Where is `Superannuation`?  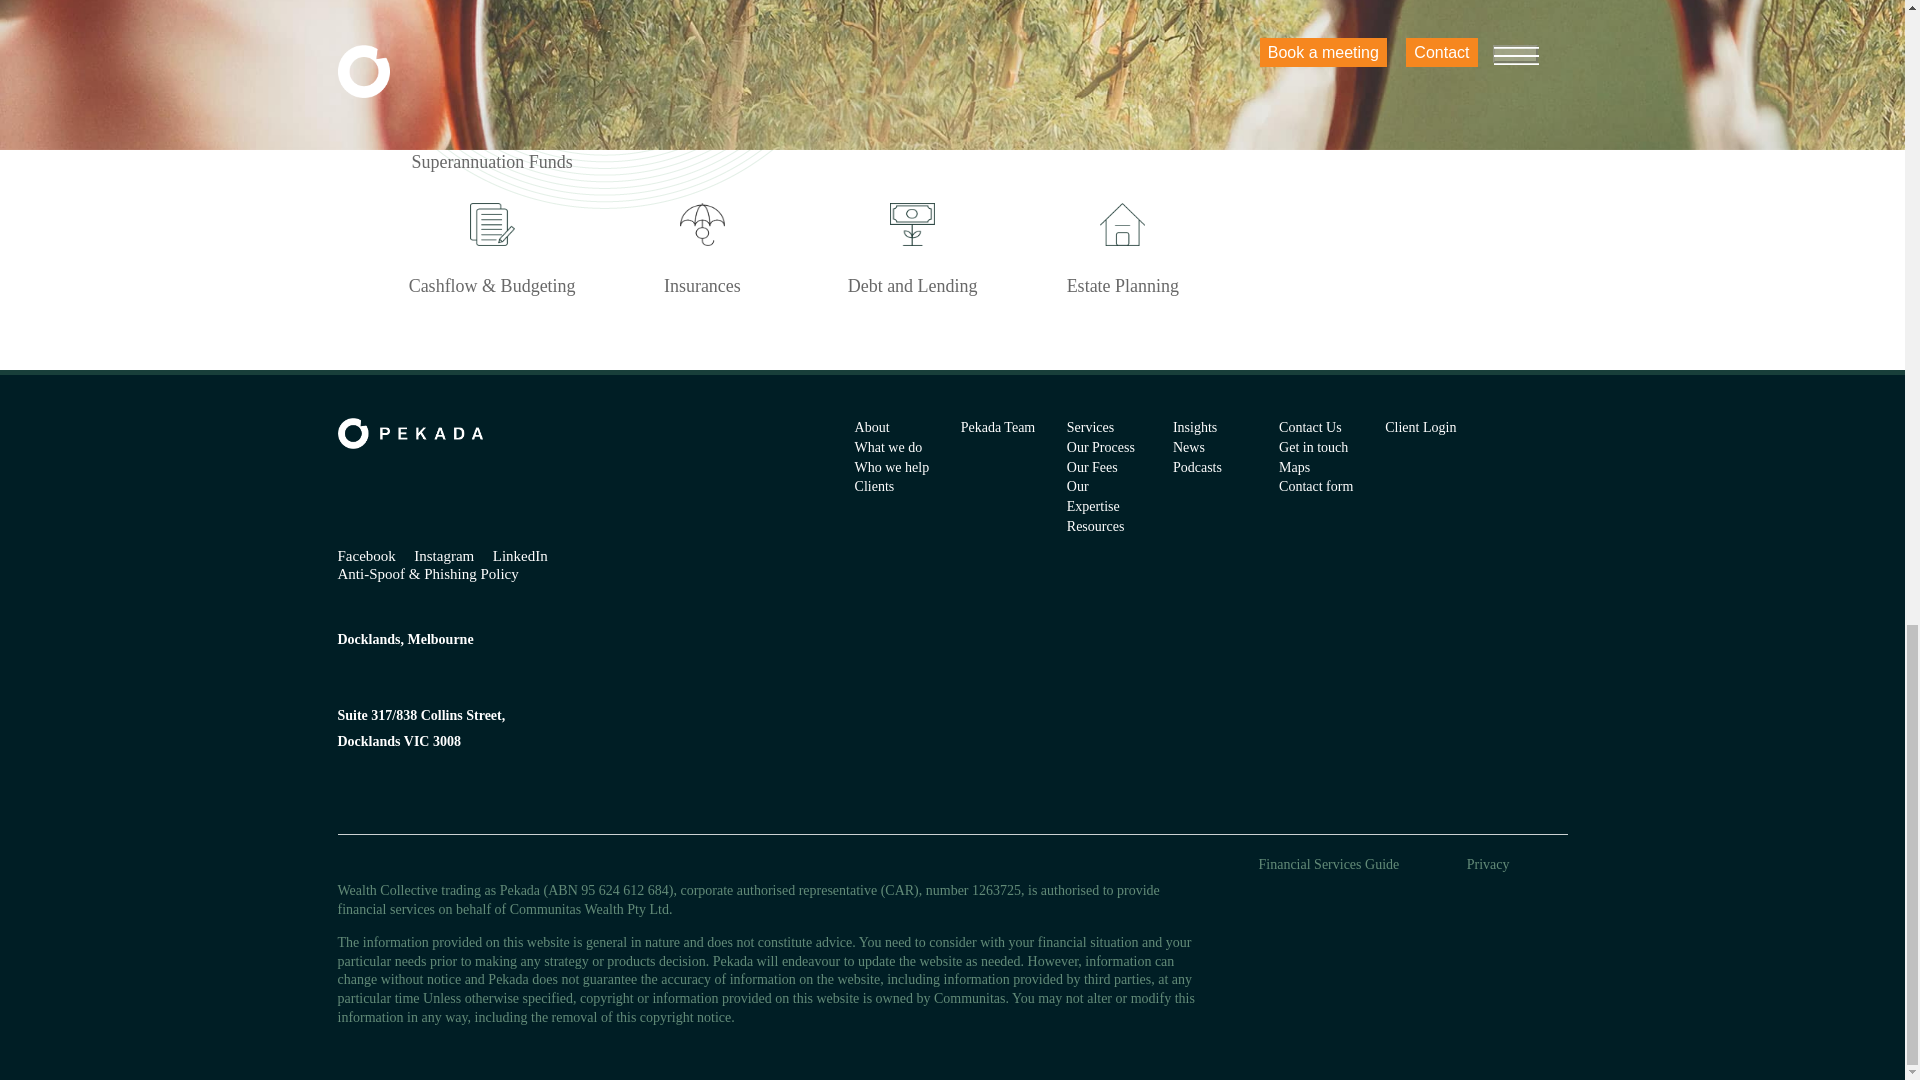
Superannuation is located at coordinates (1122, 96).